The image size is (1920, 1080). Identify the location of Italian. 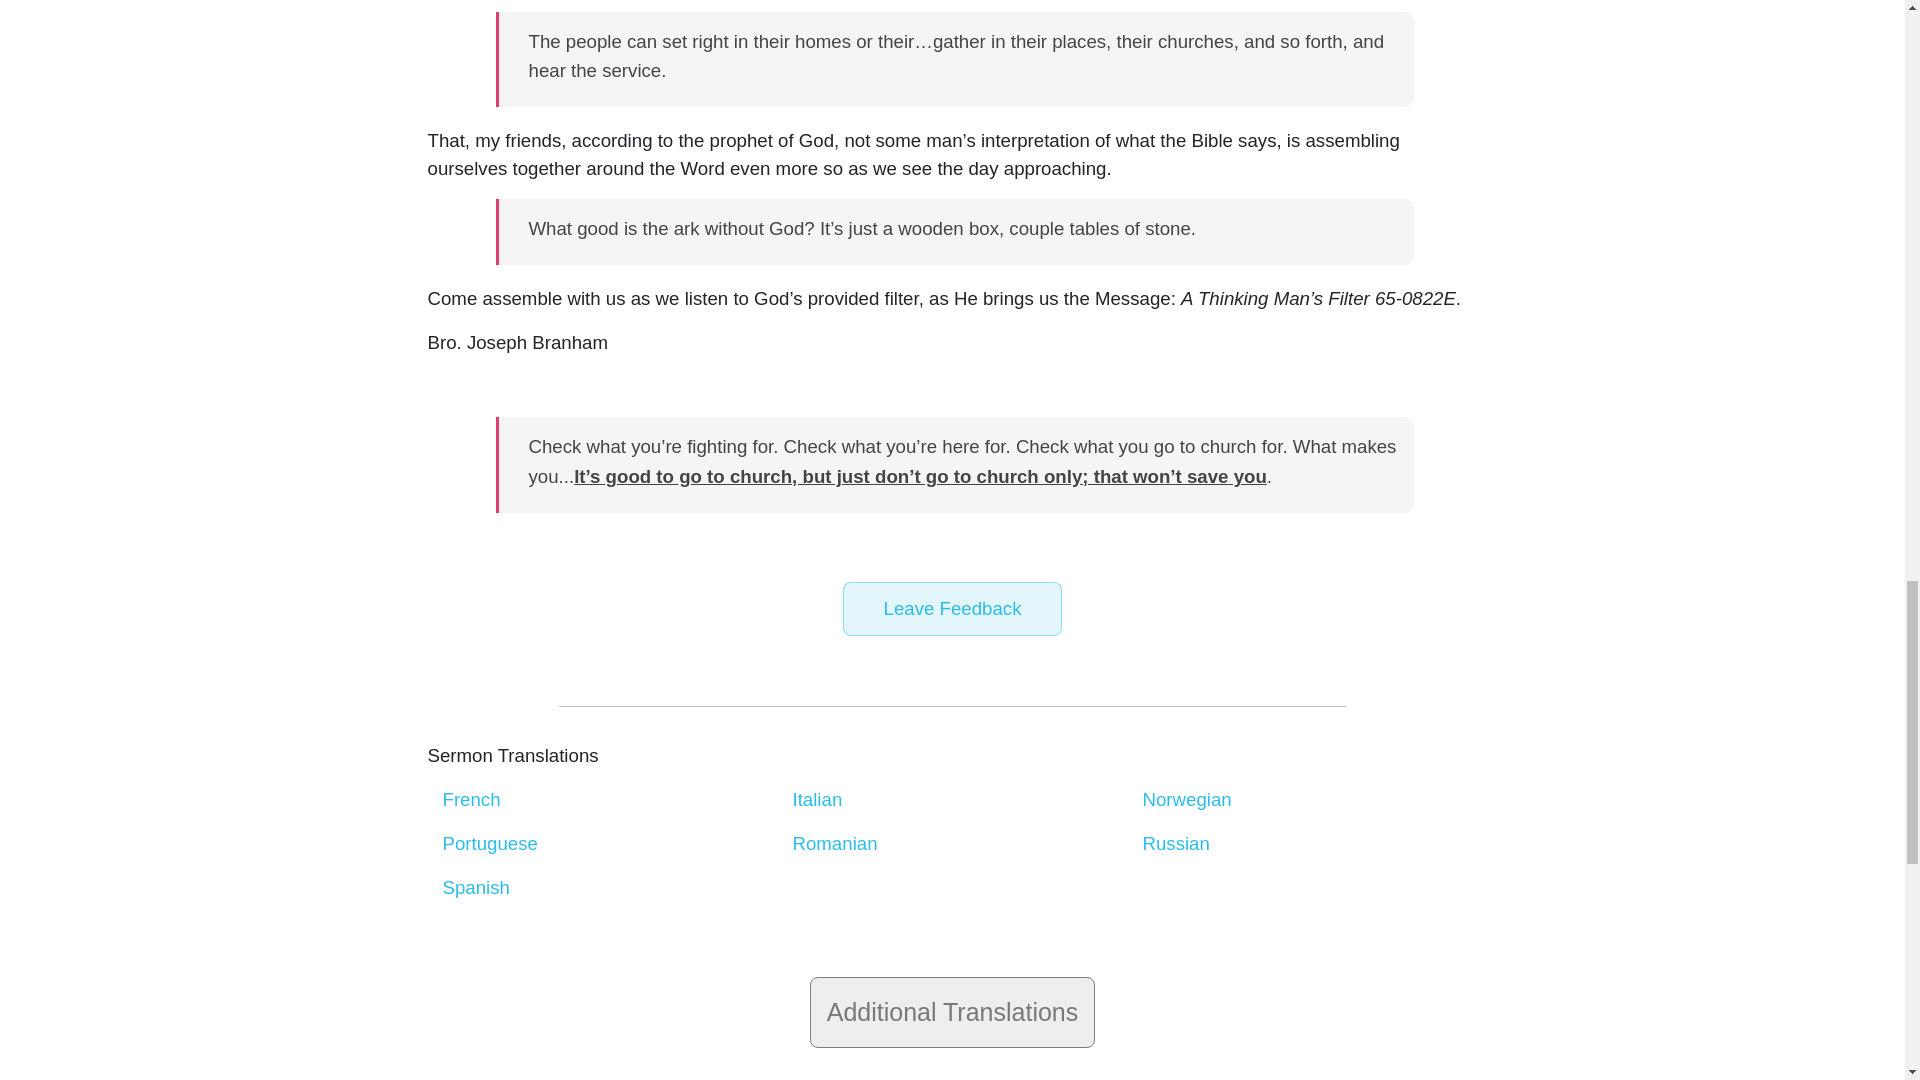
(816, 800).